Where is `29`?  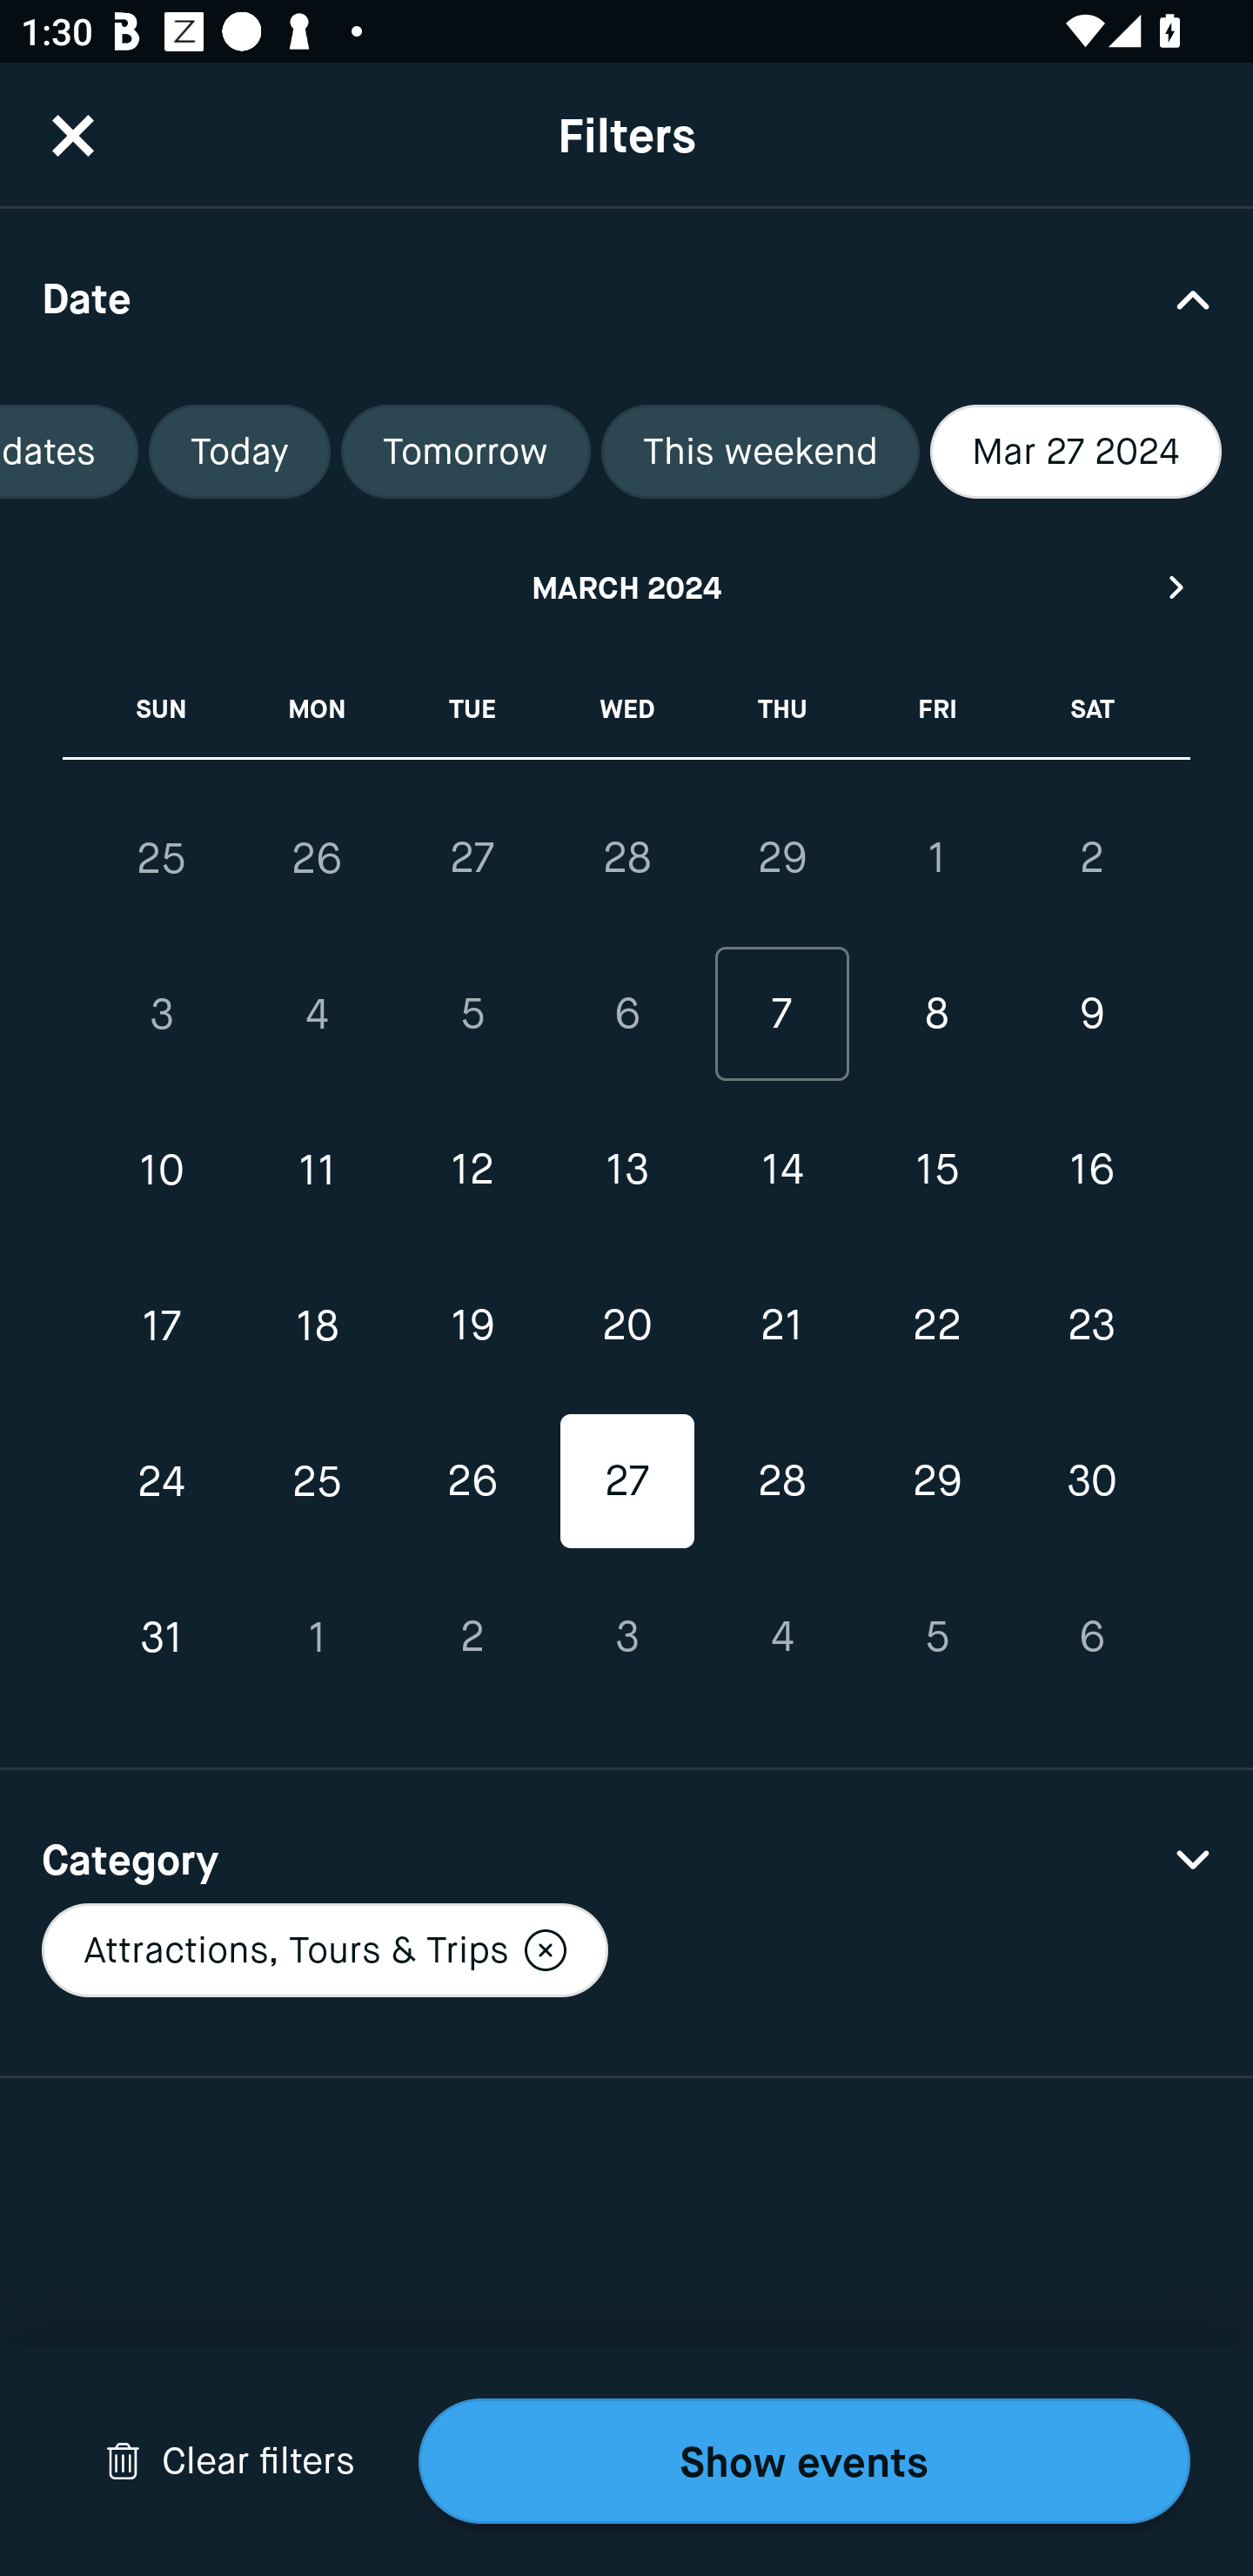
29 is located at coordinates (936, 1481).